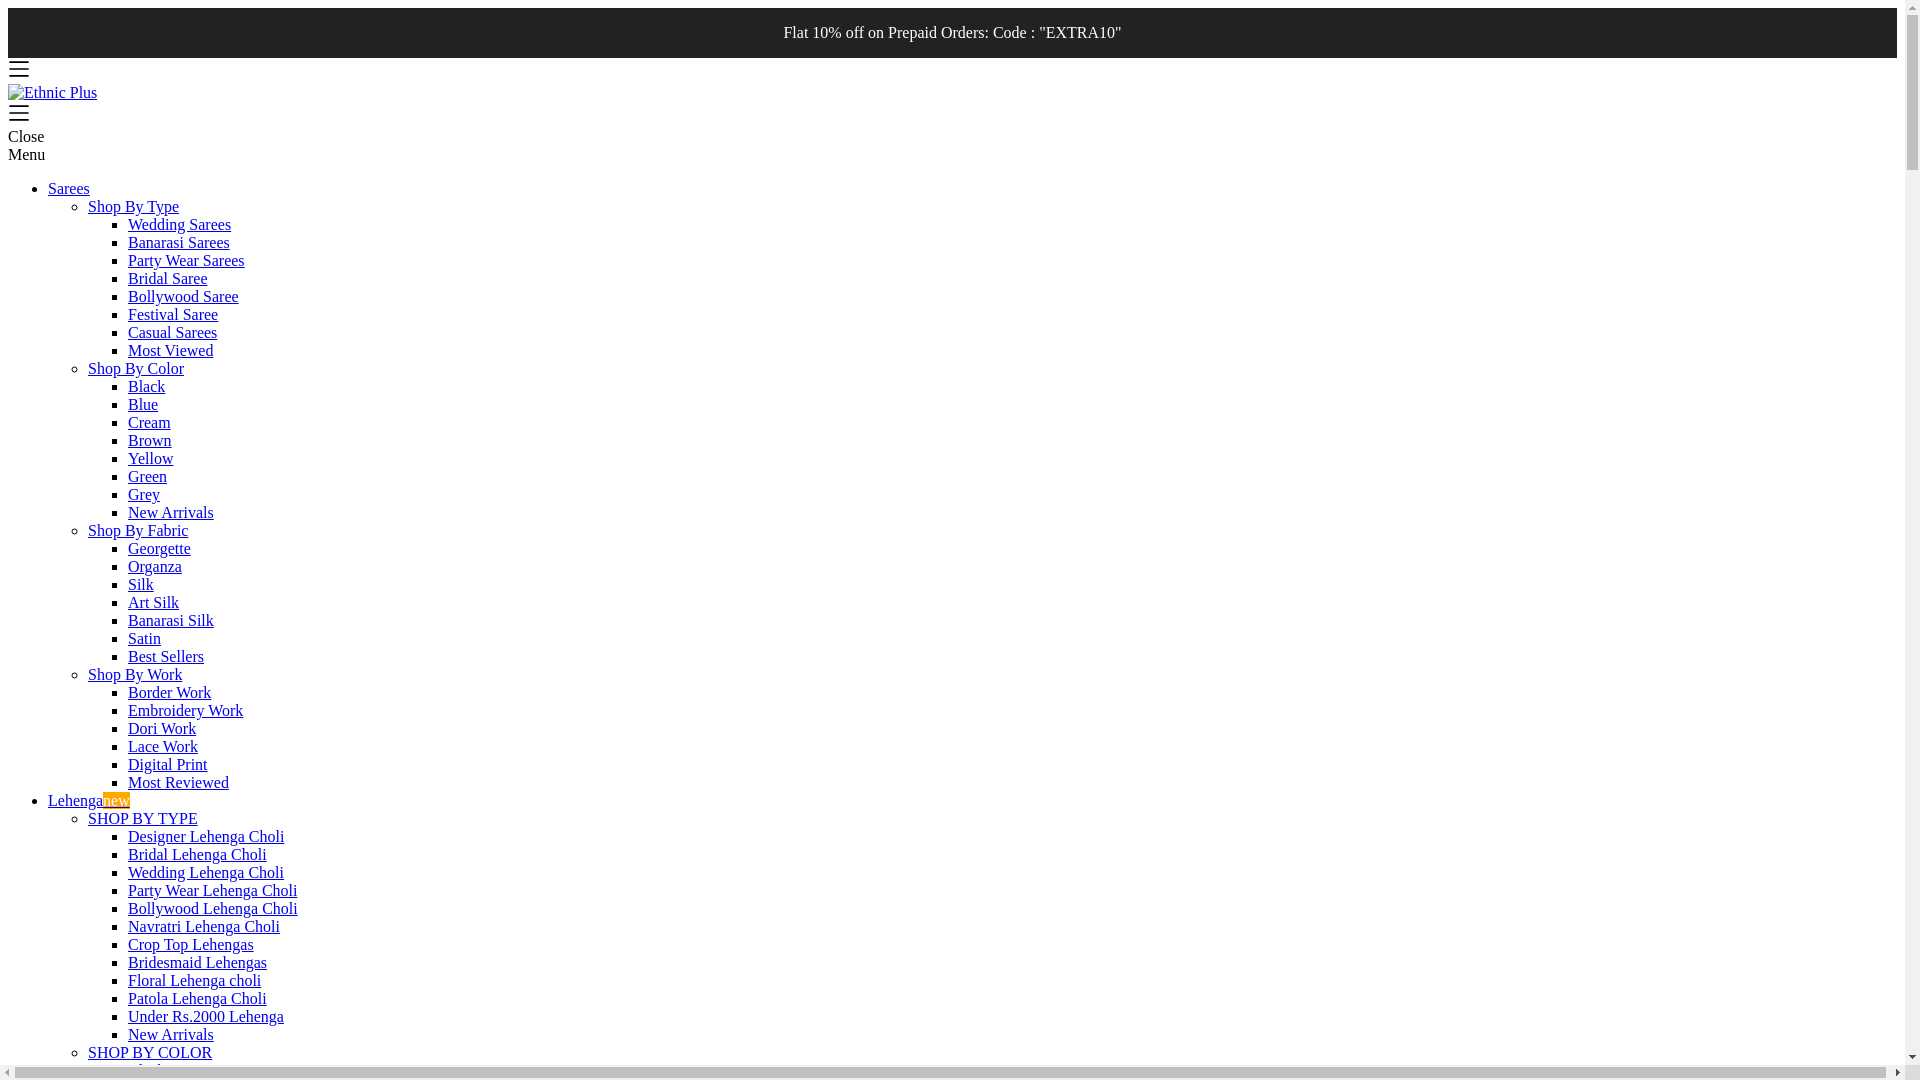 This screenshot has height=1080, width=1920. What do you see at coordinates (155, 566) in the screenshot?
I see `Organza` at bounding box center [155, 566].